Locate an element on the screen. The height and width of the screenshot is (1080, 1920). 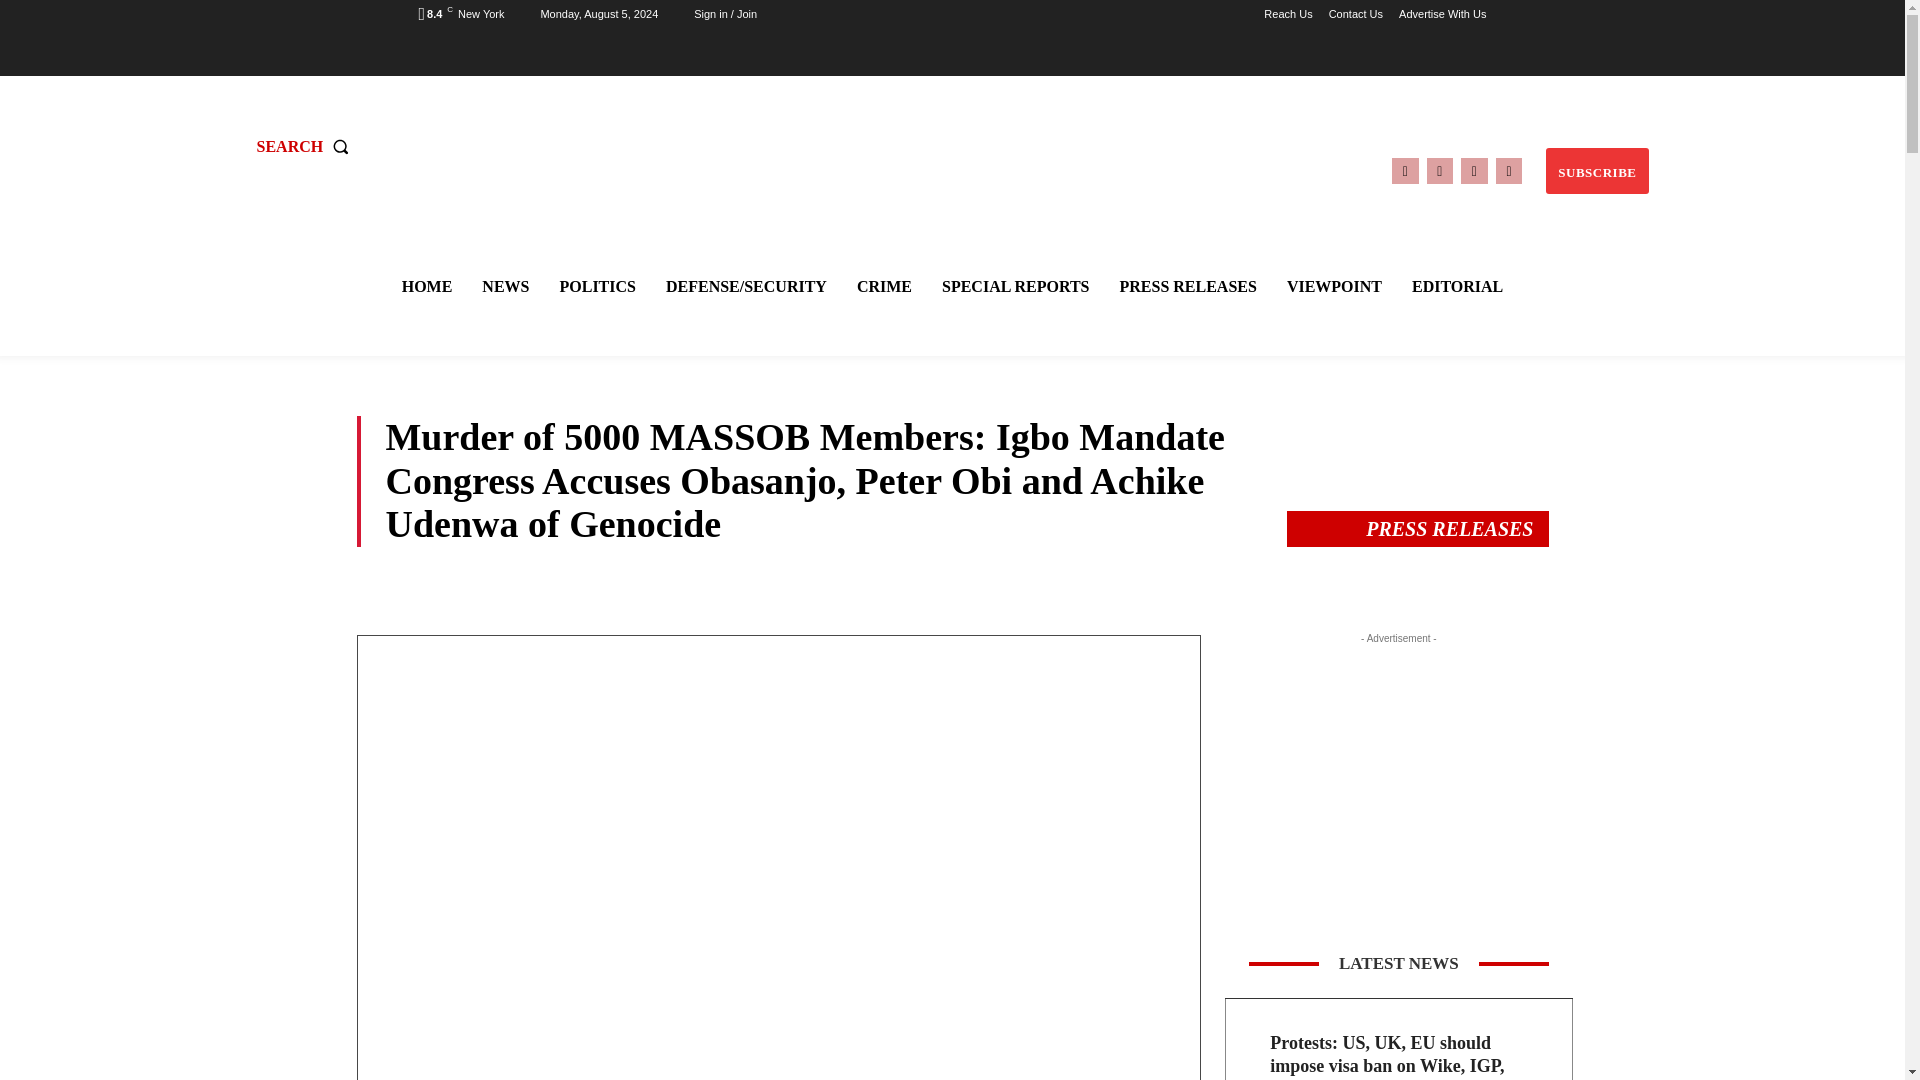
Reach Us is located at coordinates (1287, 14).